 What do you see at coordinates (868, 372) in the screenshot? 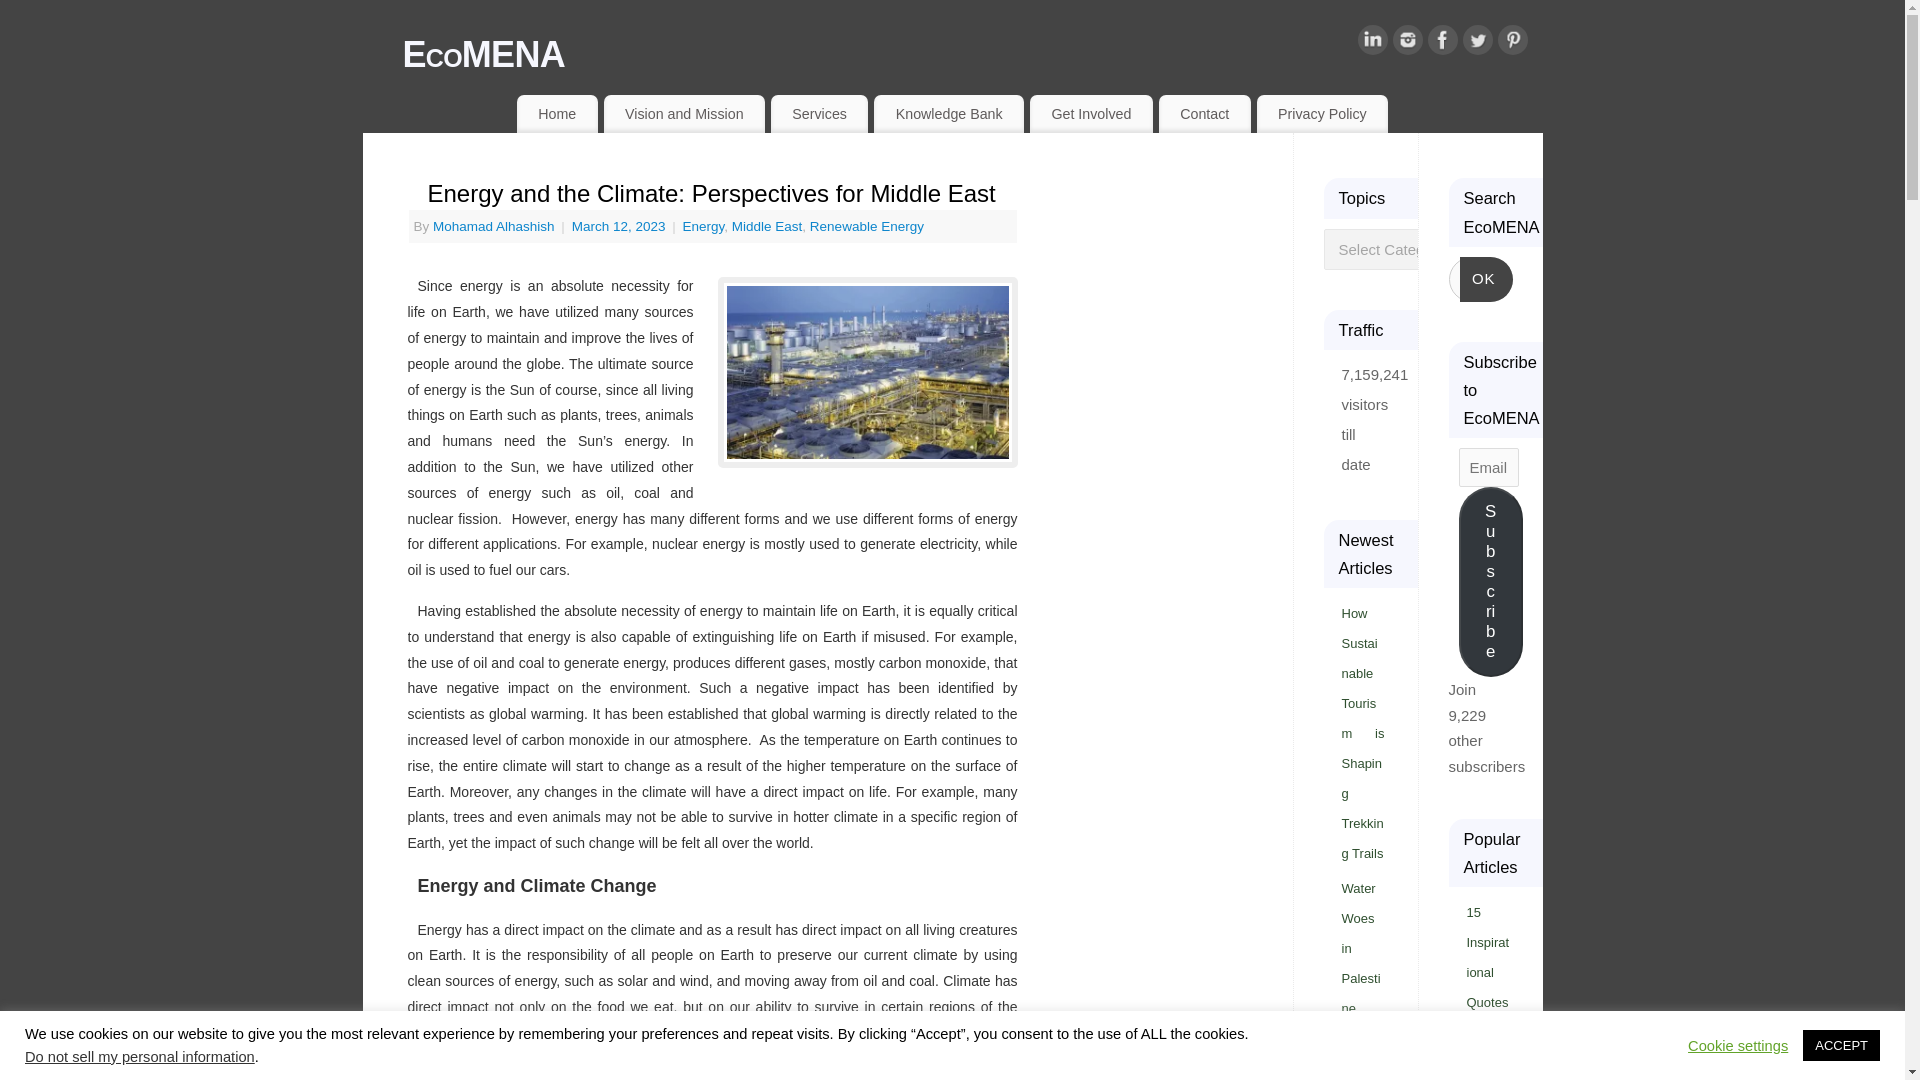
I see `ruwais-oilfield-abudhabi` at bounding box center [868, 372].